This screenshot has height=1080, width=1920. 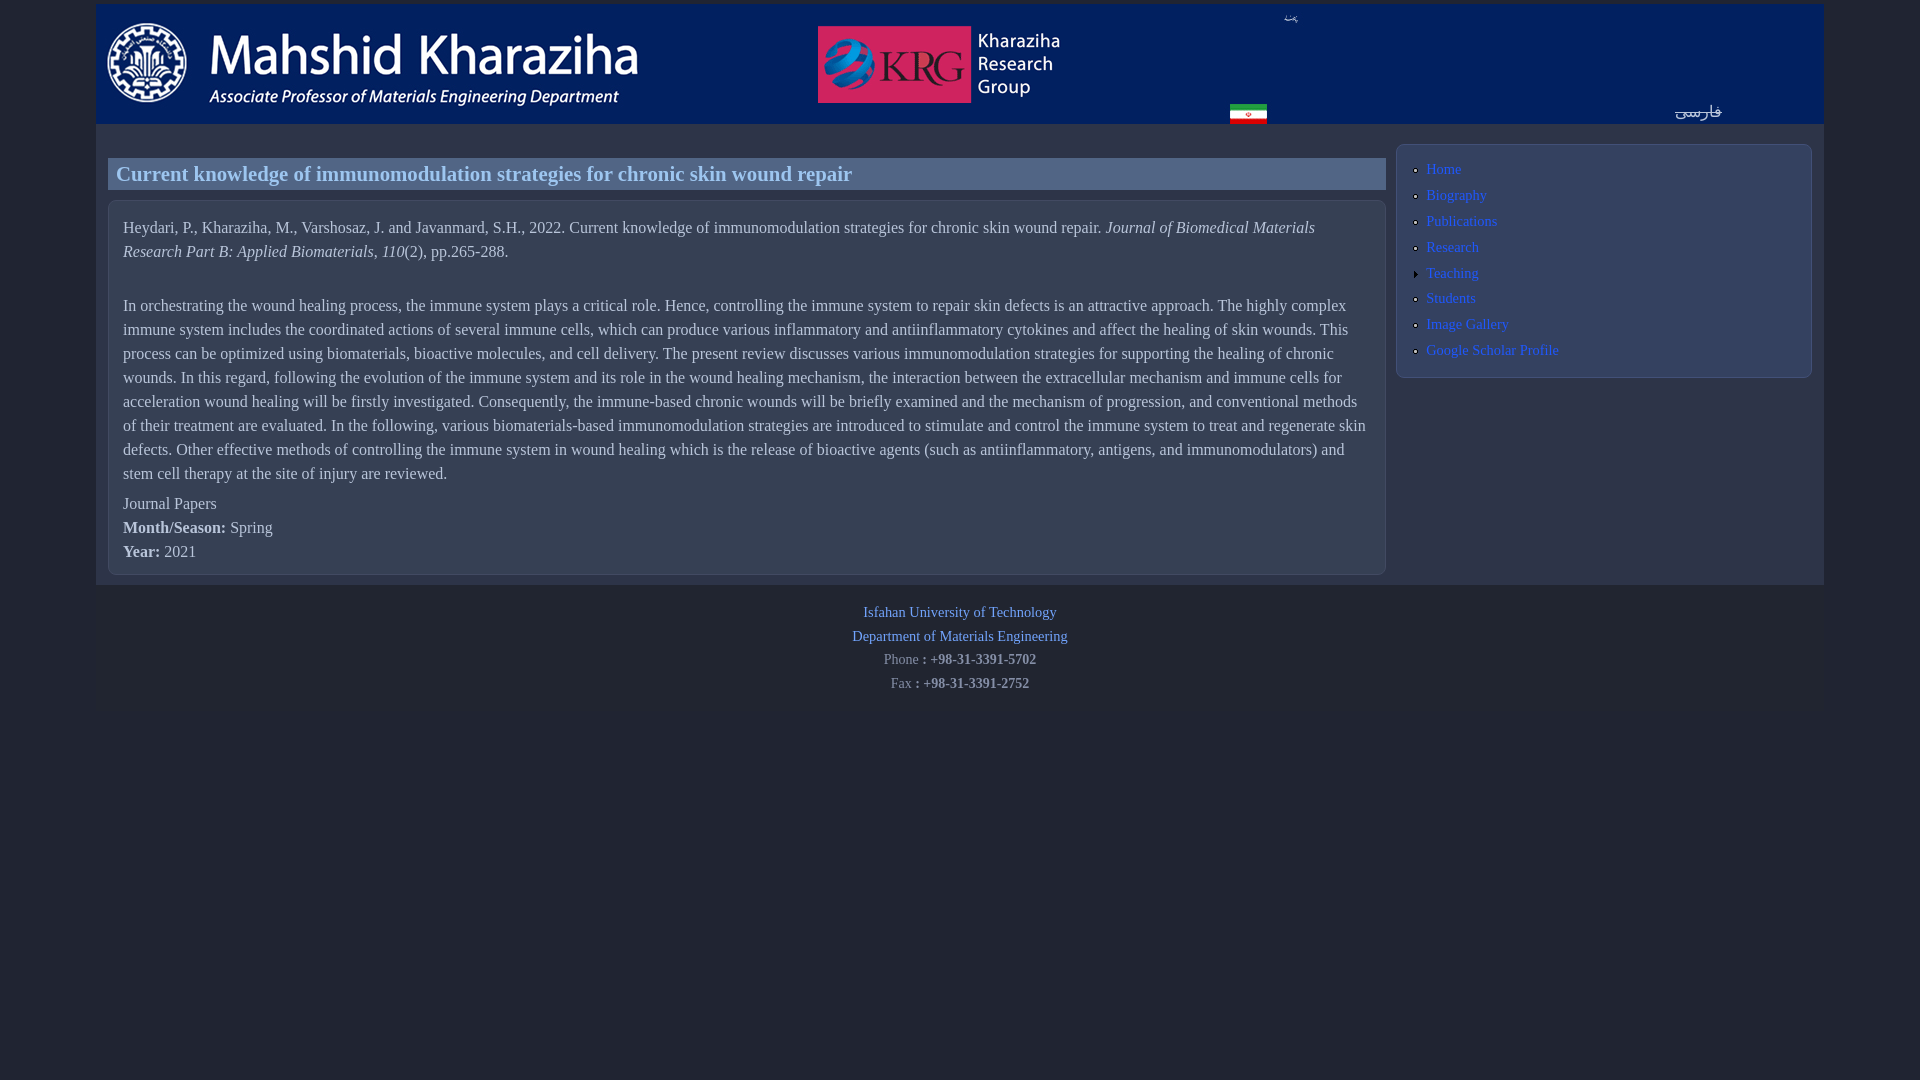 I want to click on Students, so click(x=1451, y=298).